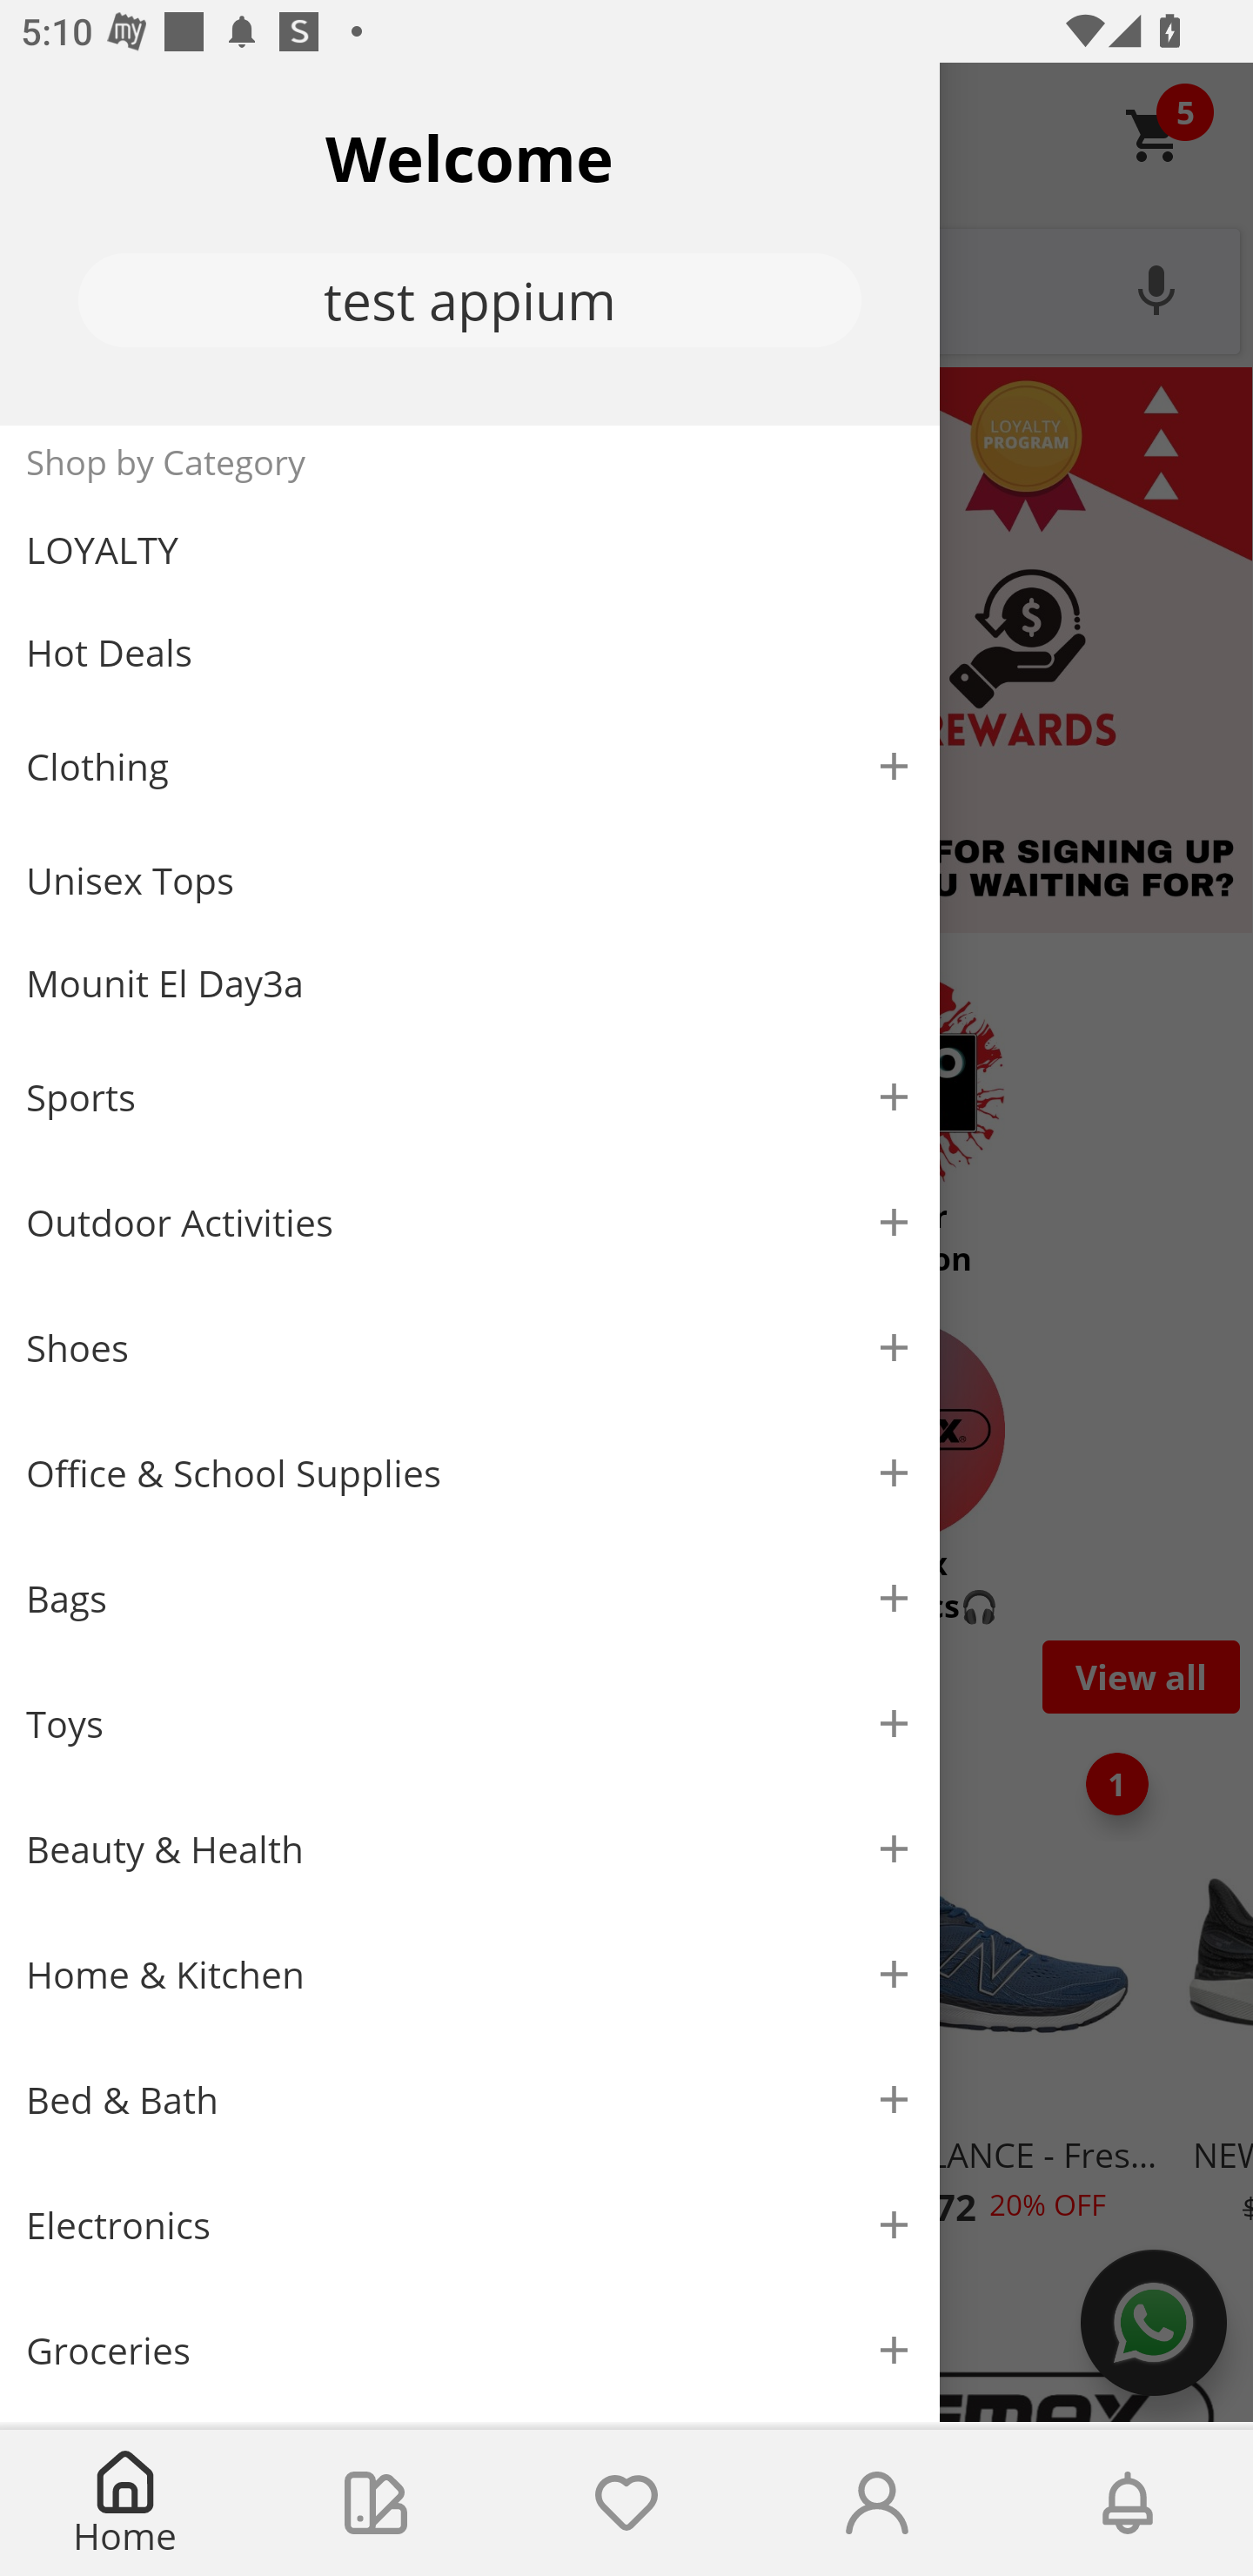 This screenshot has width=1253, height=2576. What do you see at coordinates (470, 2350) in the screenshot?
I see `Groceries` at bounding box center [470, 2350].